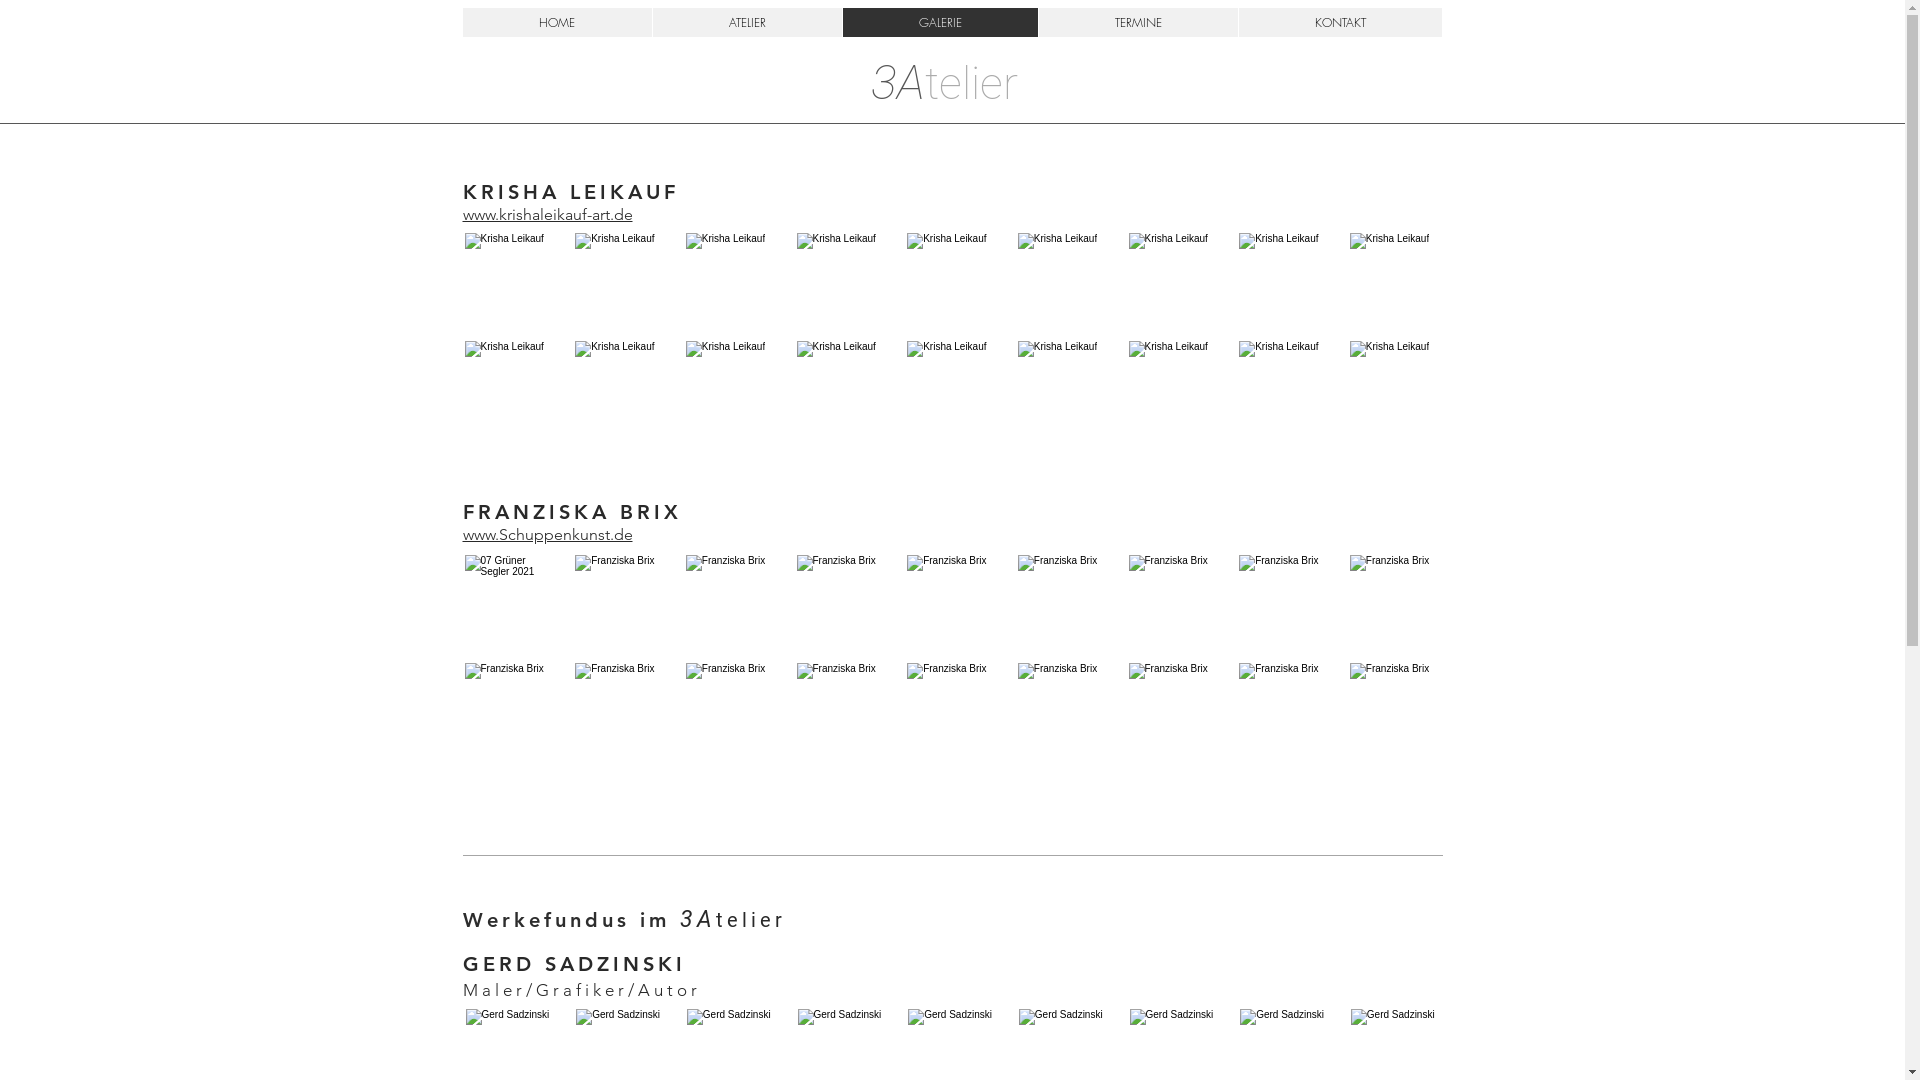 The height and width of the screenshot is (1080, 1920). Describe the element at coordinates (1340, 22) in the screenshot. I see `KONTAKT` at that location.